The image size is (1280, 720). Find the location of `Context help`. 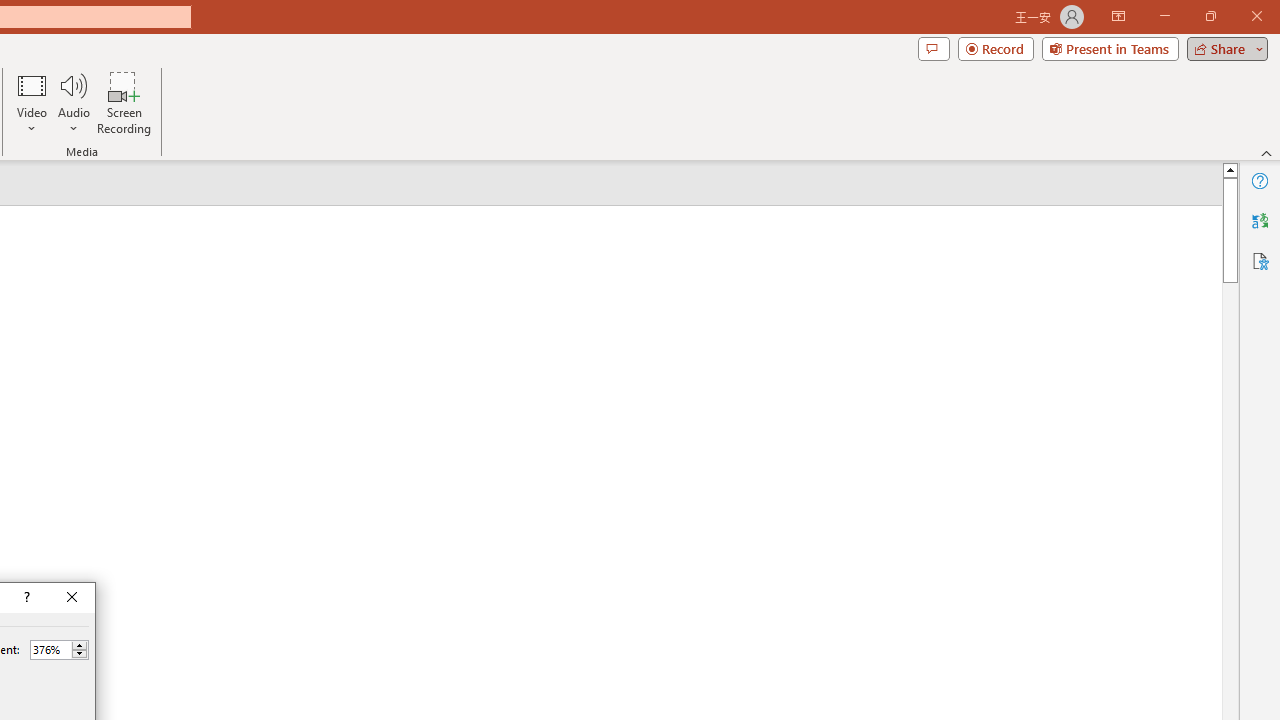

Context help is located at coordinates (25, 598).